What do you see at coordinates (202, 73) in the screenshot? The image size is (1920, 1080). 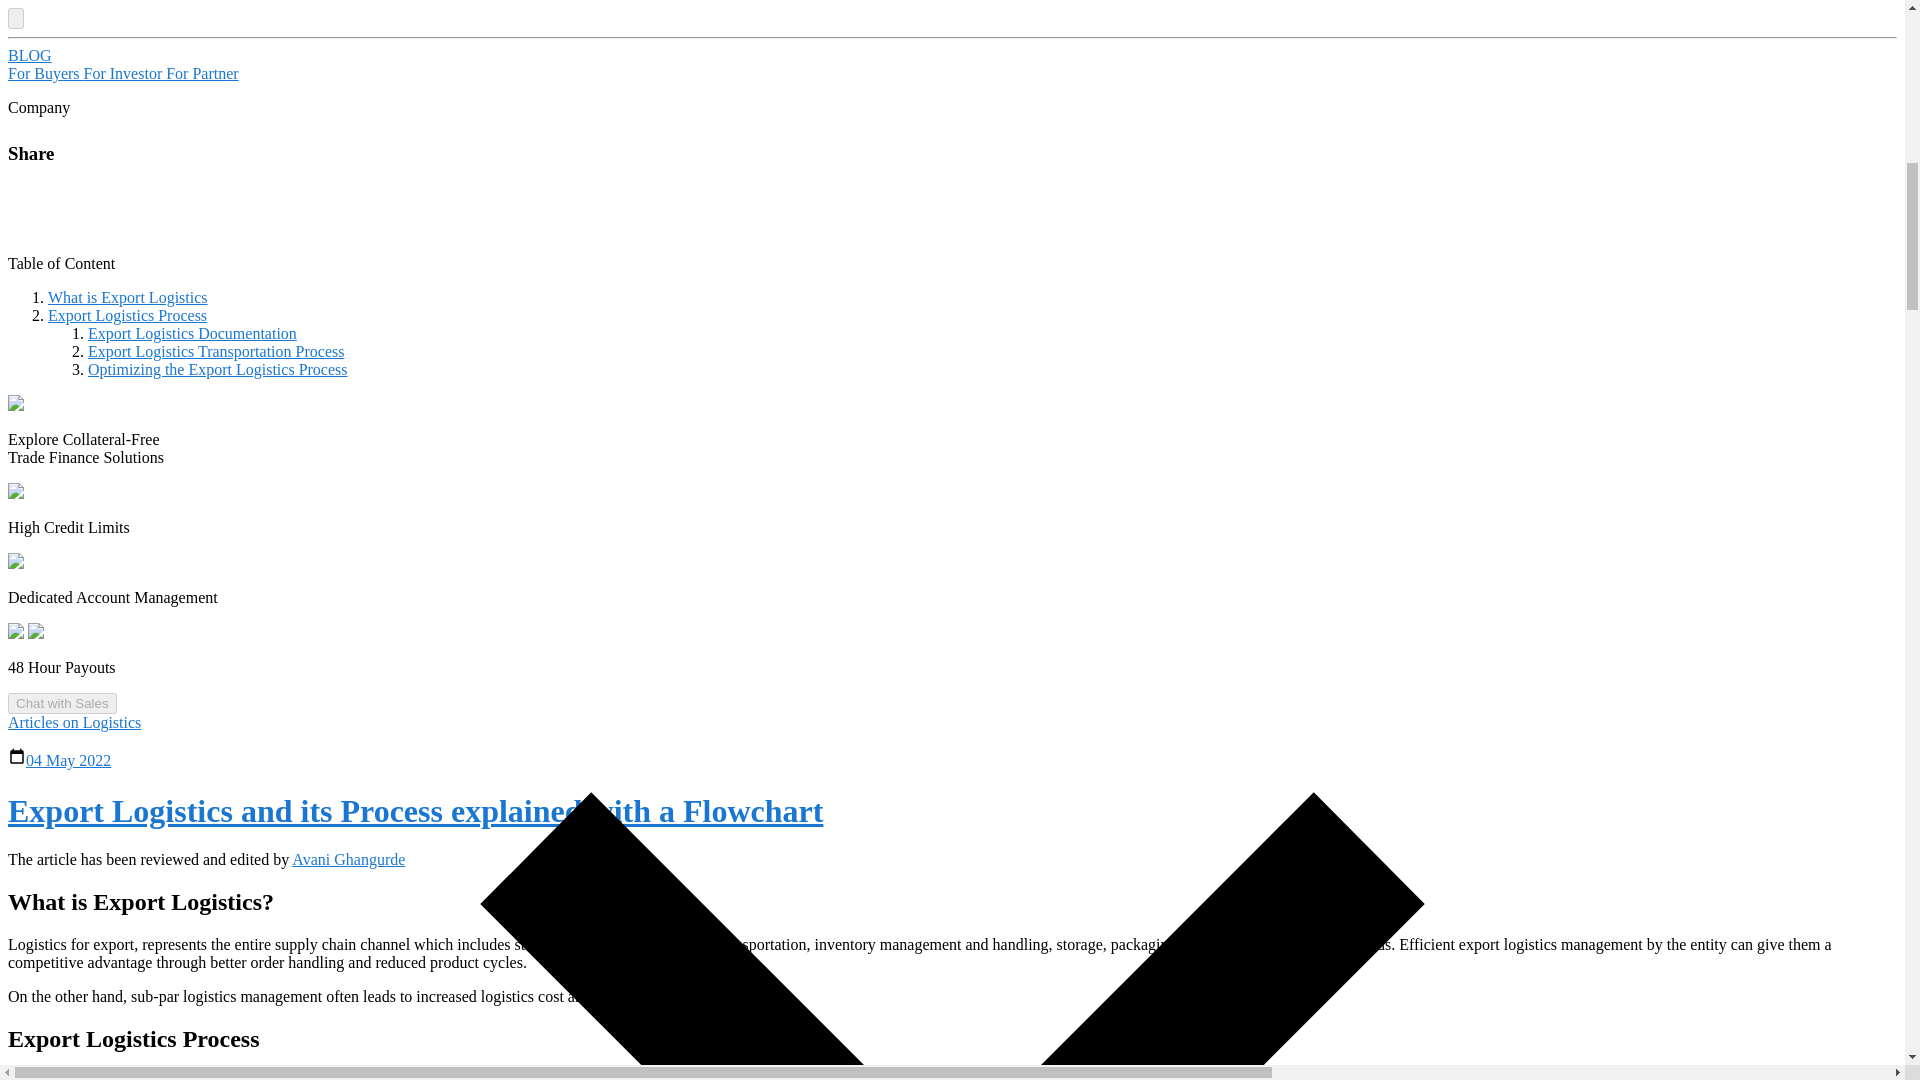 I see `For Partner` at bounding box center [202, 73].